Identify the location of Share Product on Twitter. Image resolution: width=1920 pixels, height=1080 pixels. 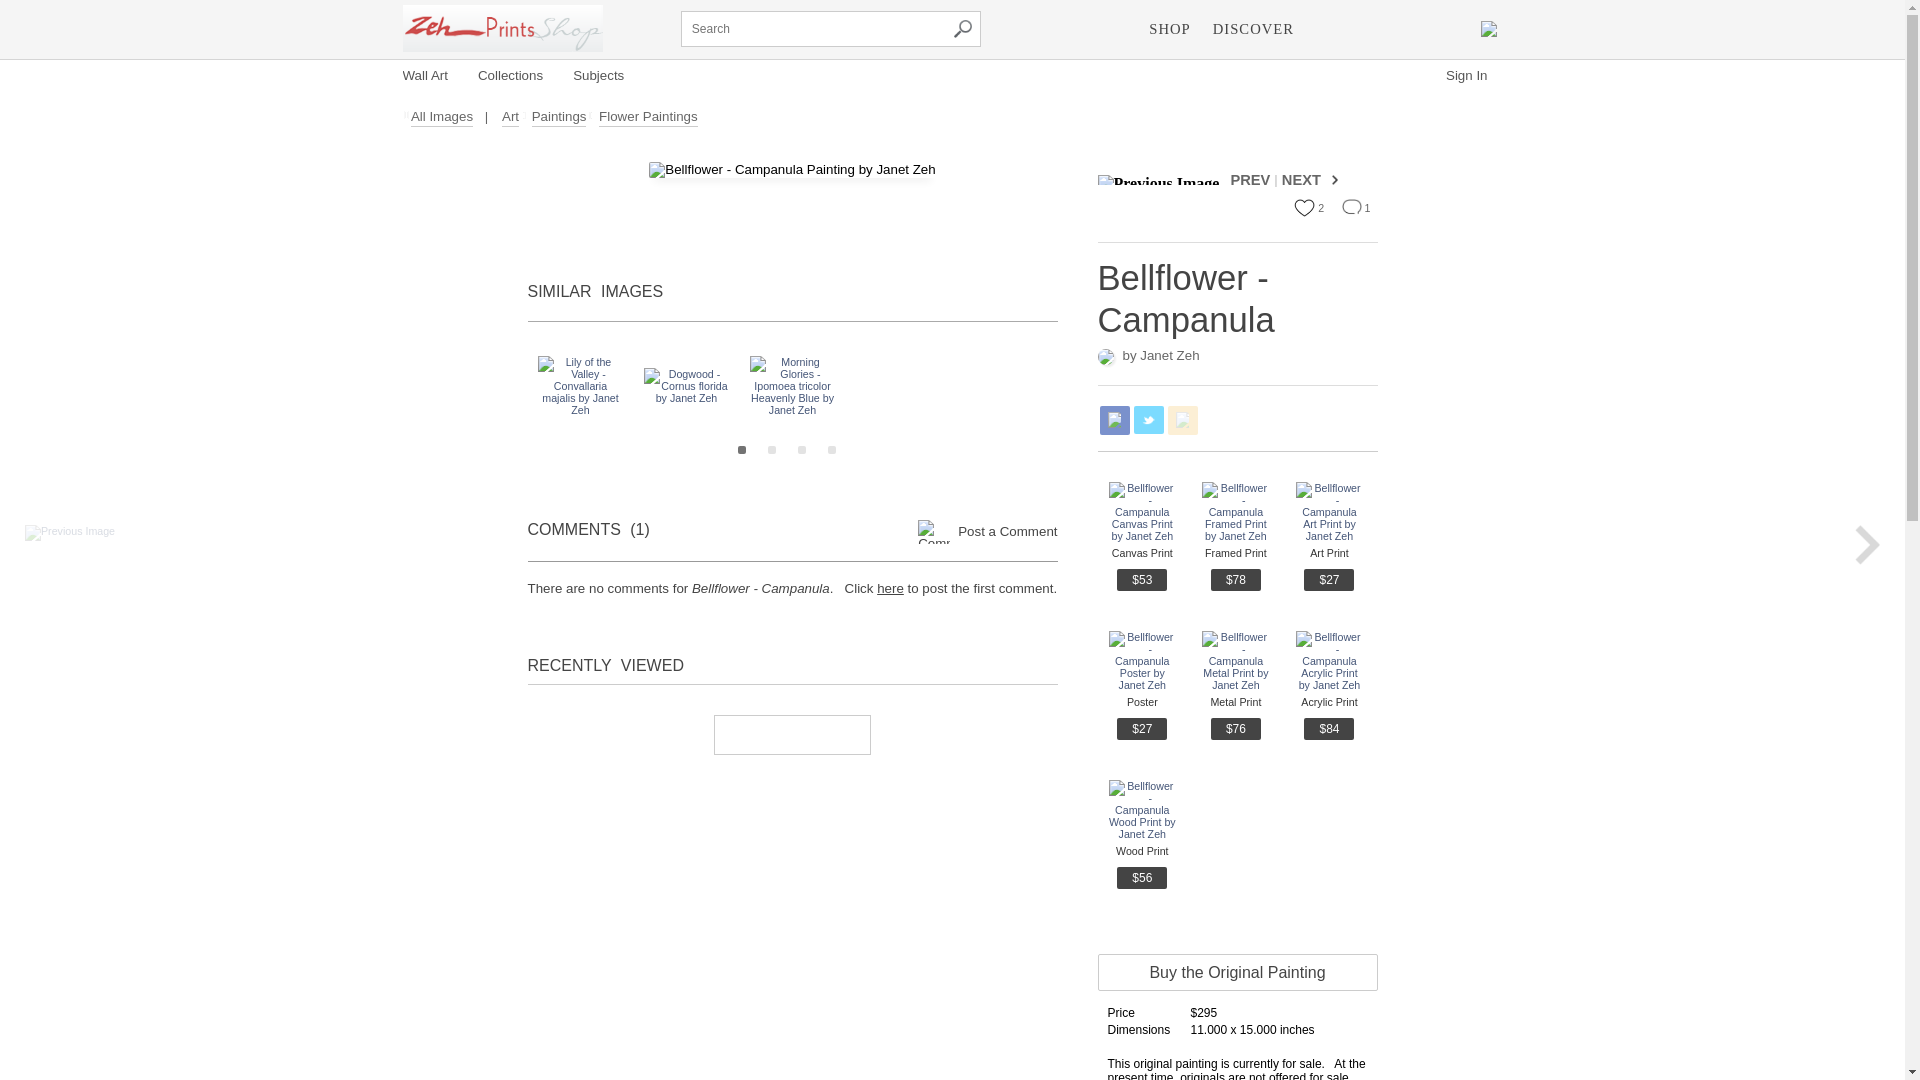
(1148, 420).